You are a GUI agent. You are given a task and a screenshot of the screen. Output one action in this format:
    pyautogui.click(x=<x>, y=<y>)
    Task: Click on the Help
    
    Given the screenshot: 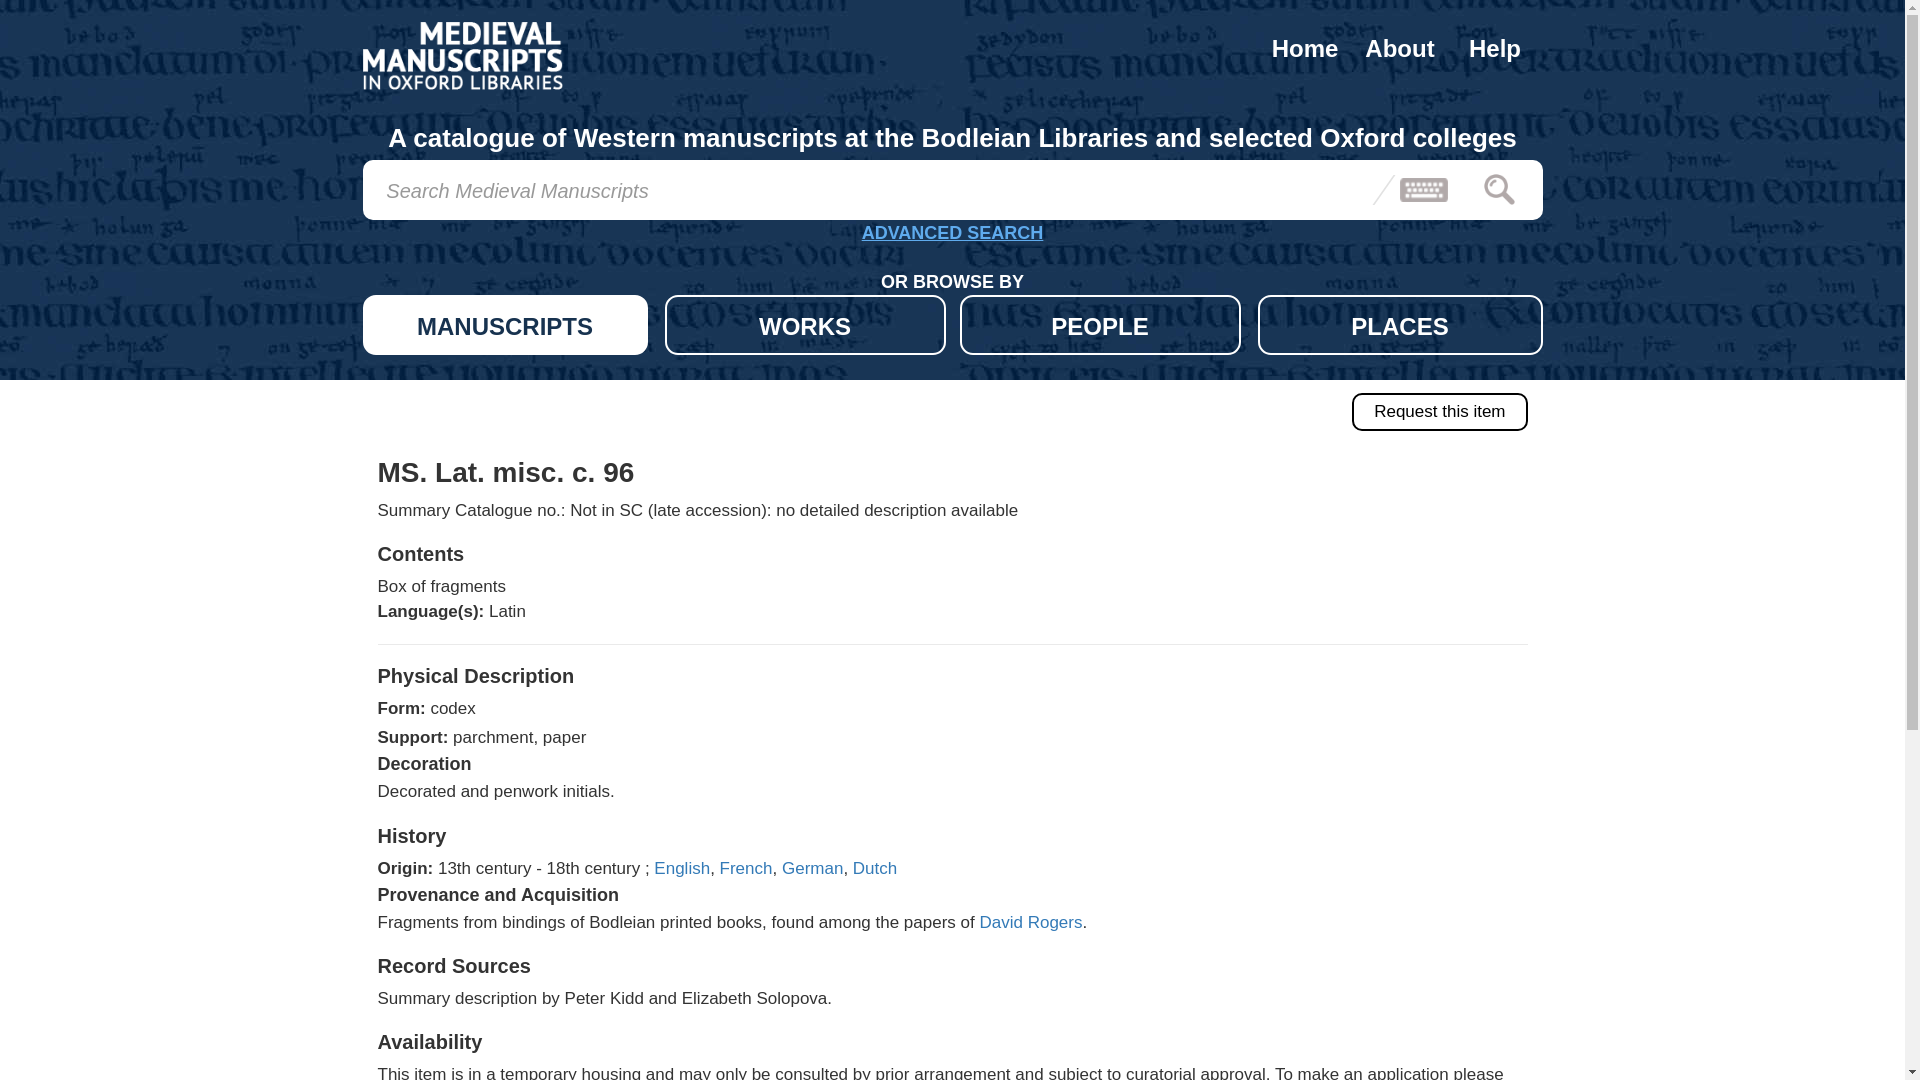 What is the action you would take?
    pyautogui.click(x=1495, y=48)
    